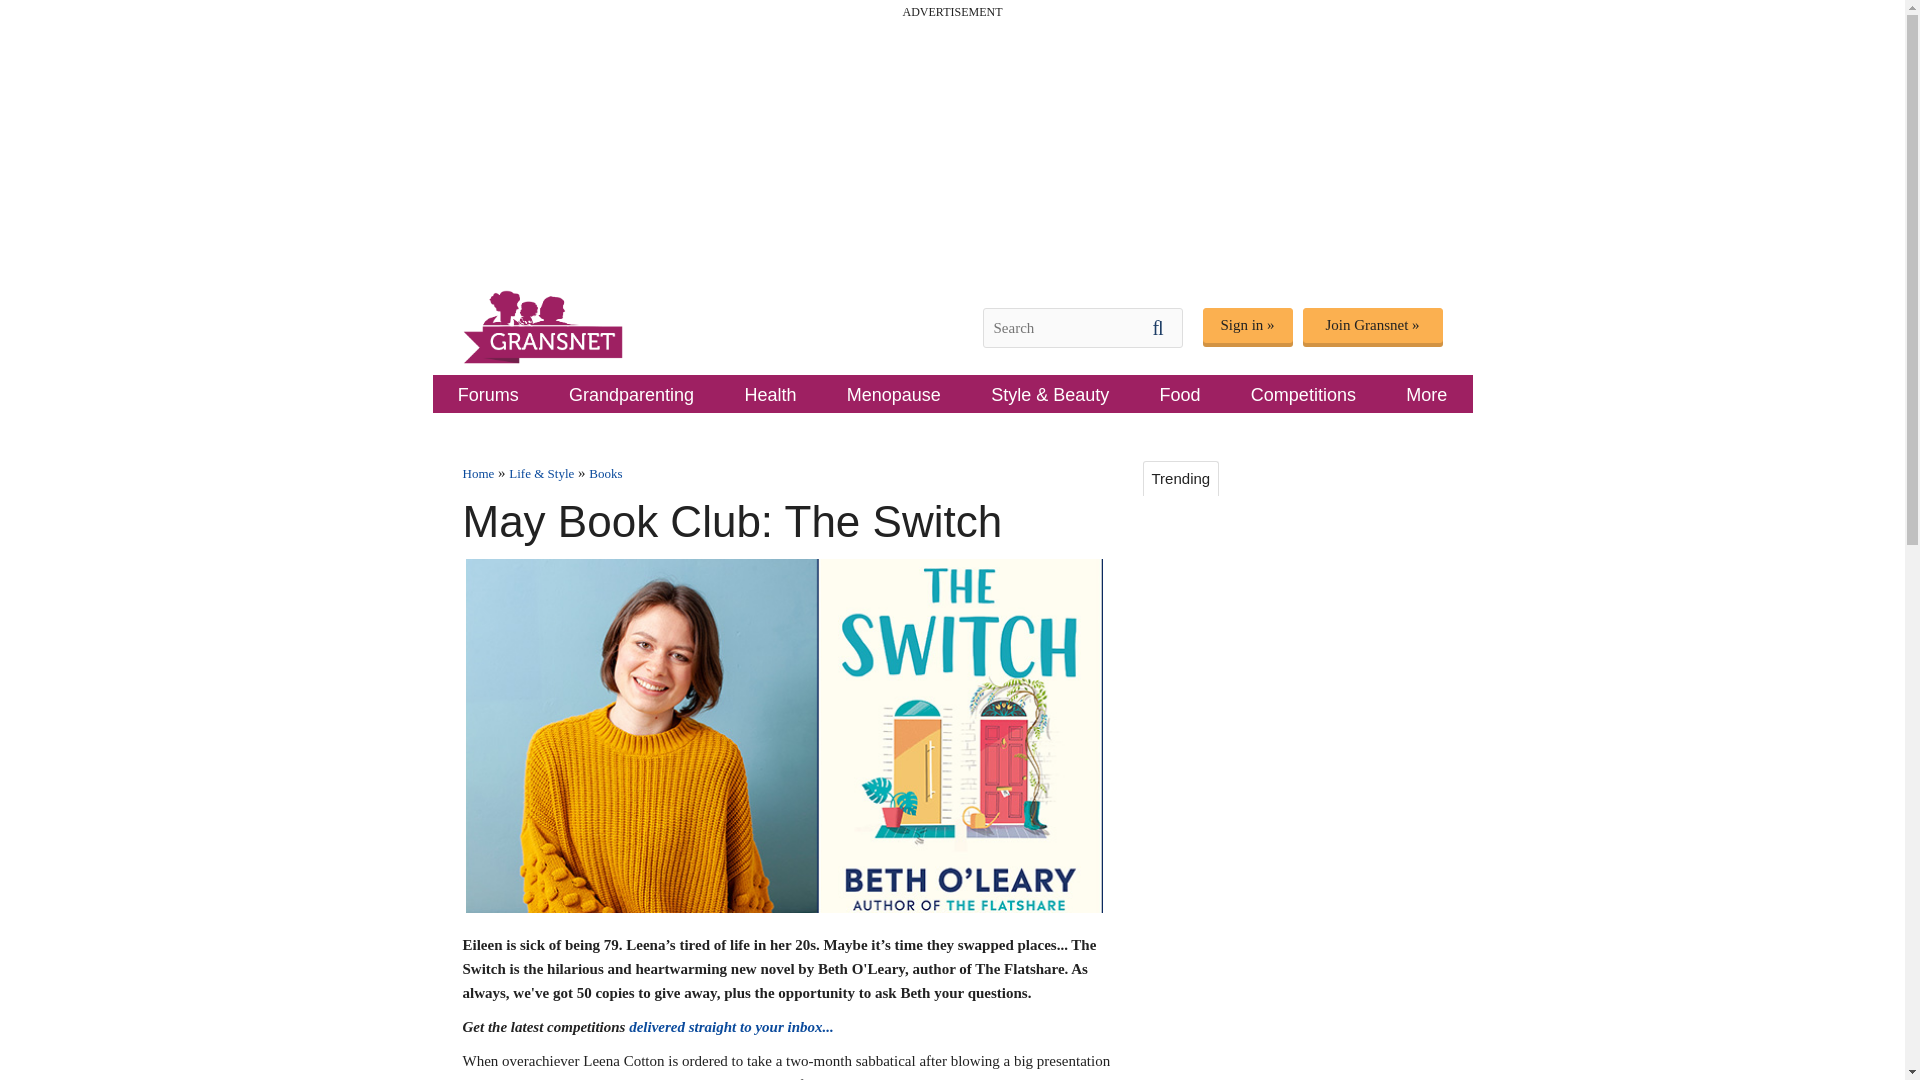 The width and height of the screenshot is (1920, 1080). What do you see at coordinates (1371, 325) in the screenshot?
I see `Join Gransnet` at bounding box center [1371, 325].